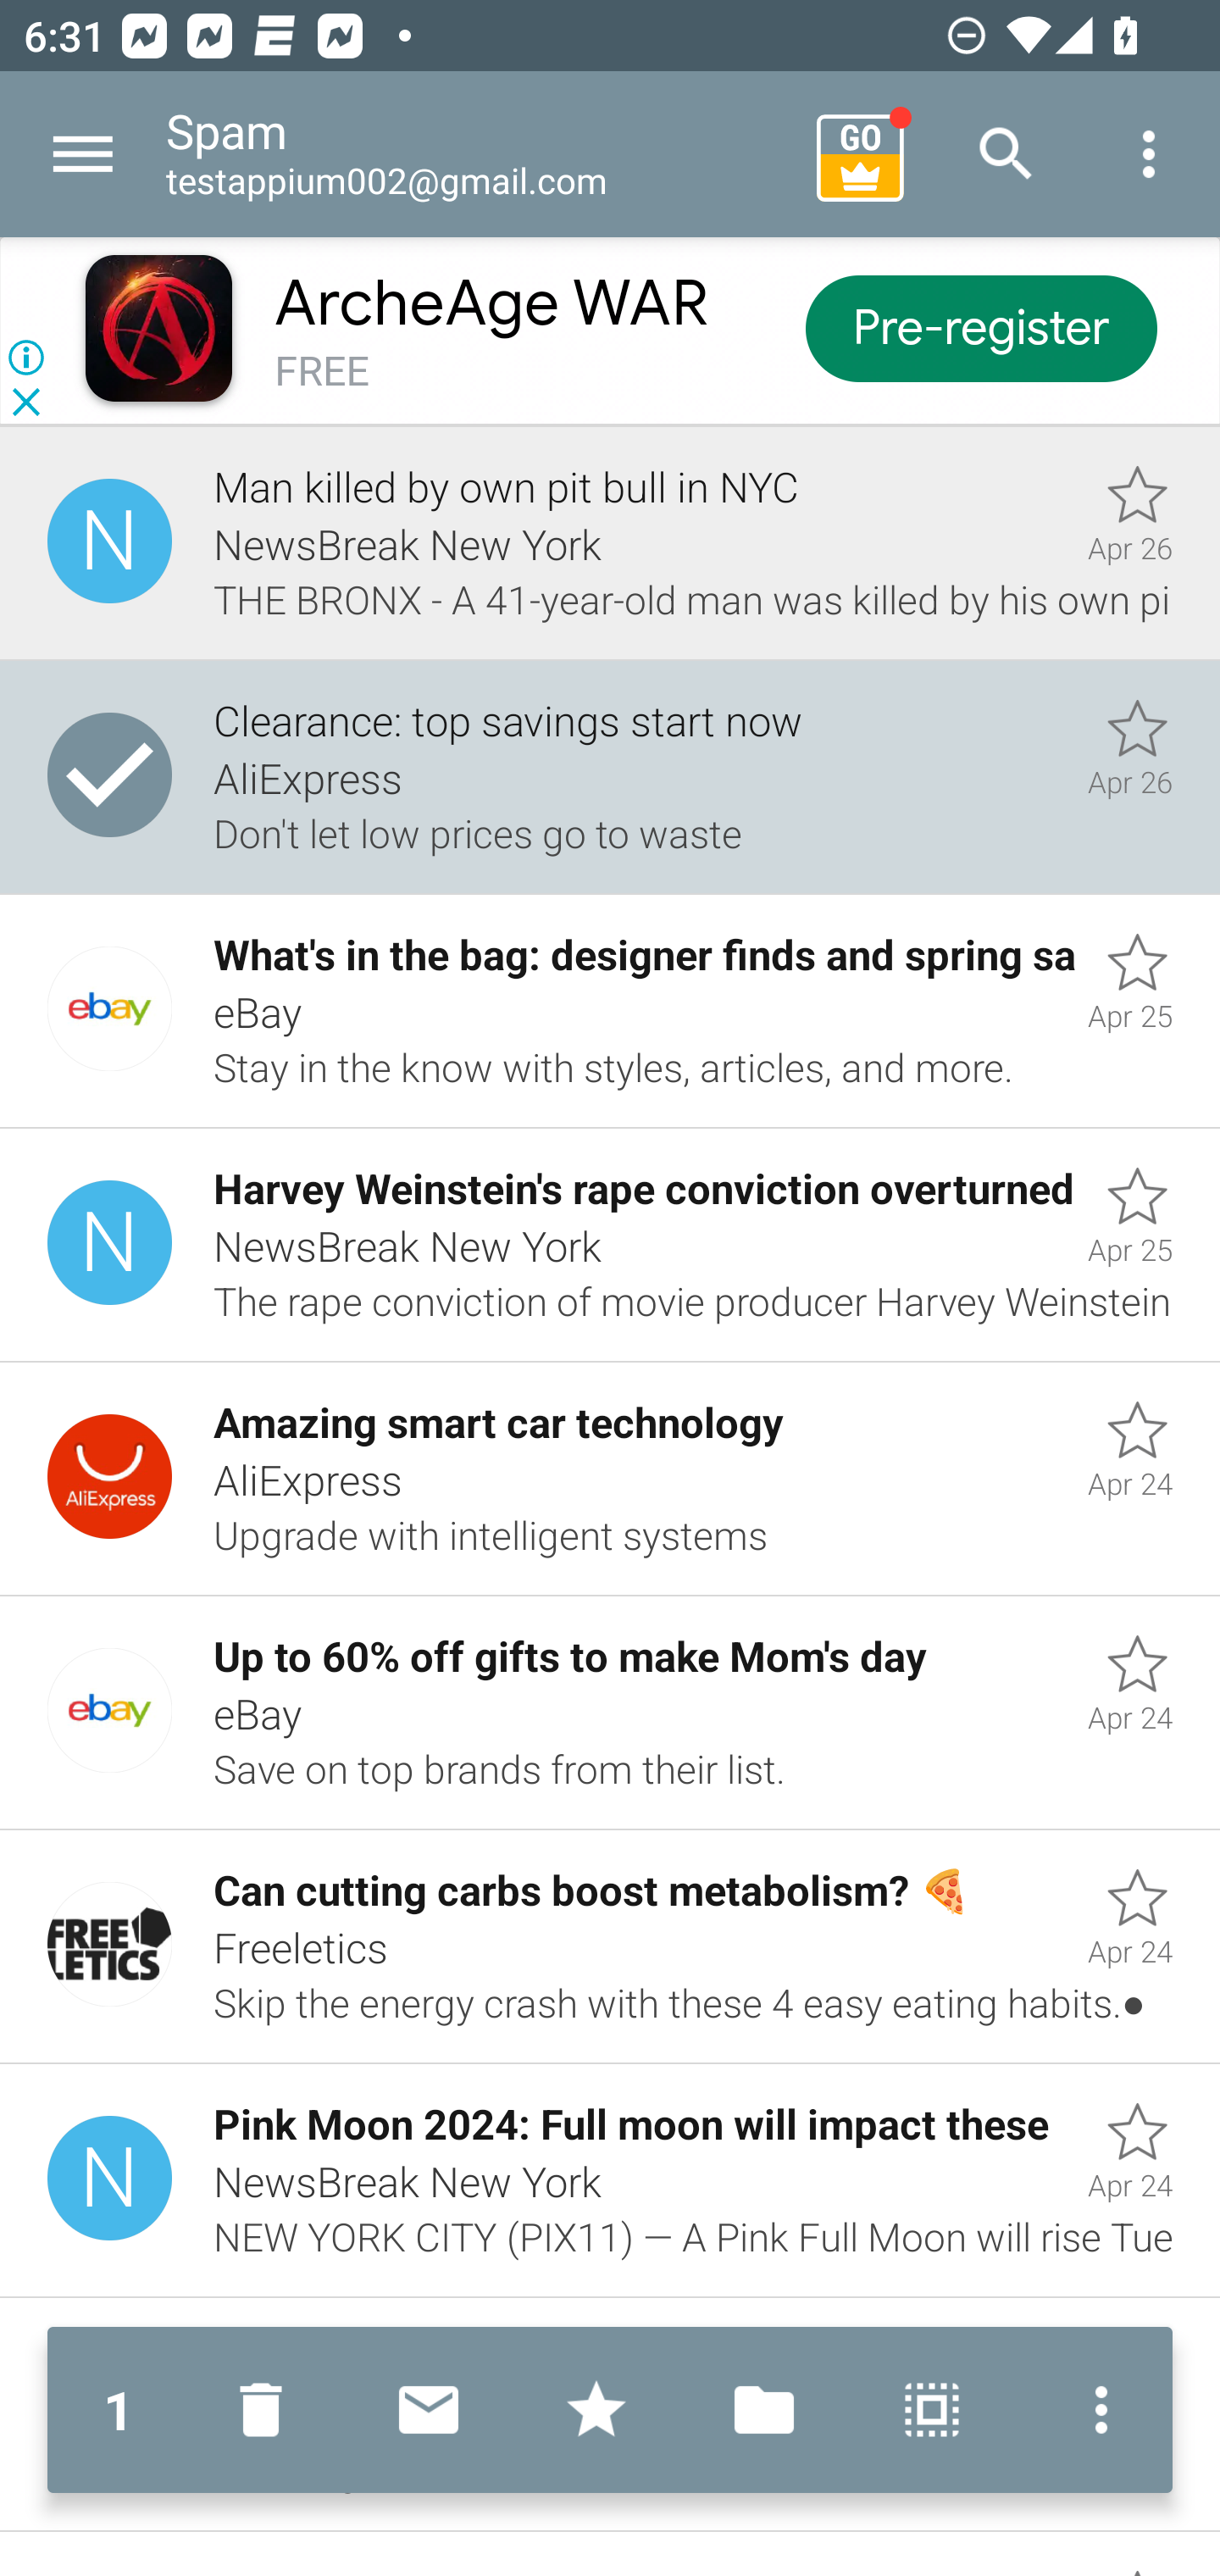 The image size is (1220, 2576). I want to click on ArcheAge WAR, so click(491, 303).